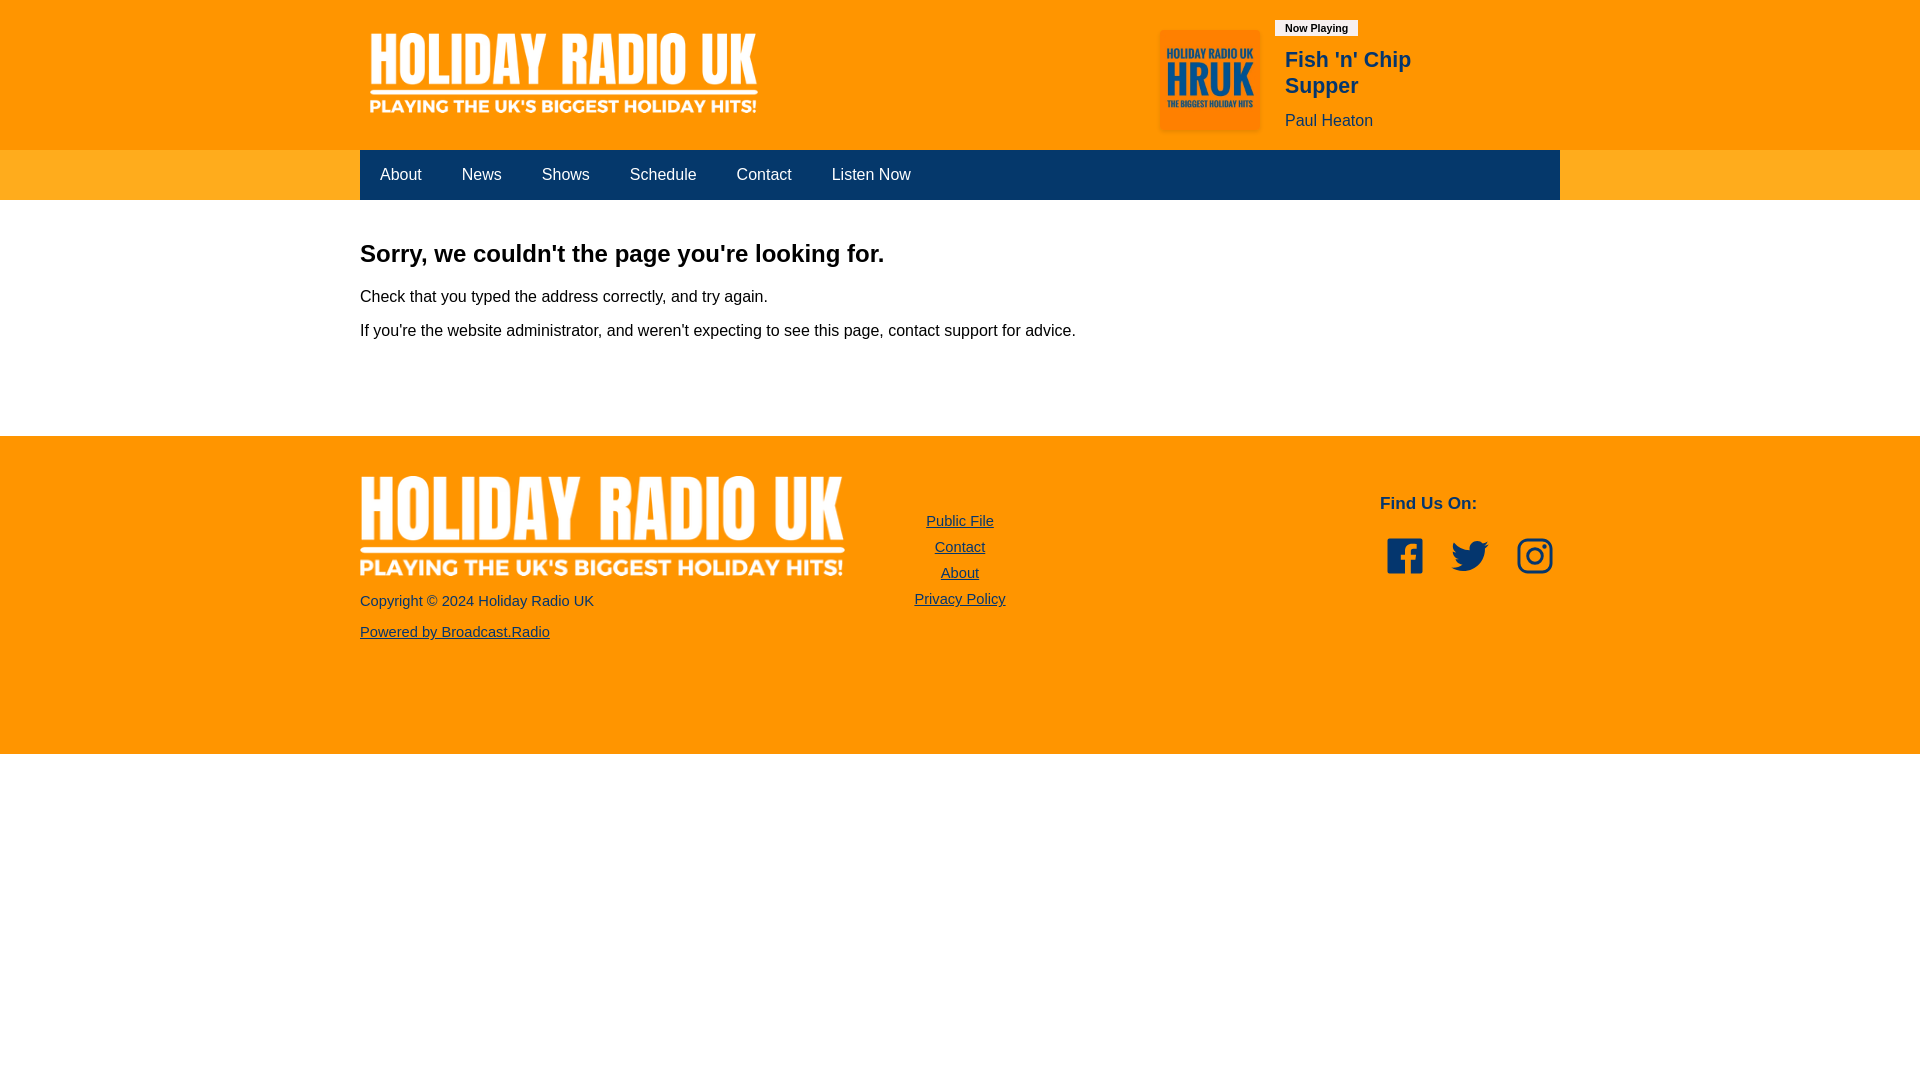 This screenshot has width=1920, height=1080. What do you see at coordinates (764, 174) in the screenshot?
I see `Contact` at bounding box center [764, 174].